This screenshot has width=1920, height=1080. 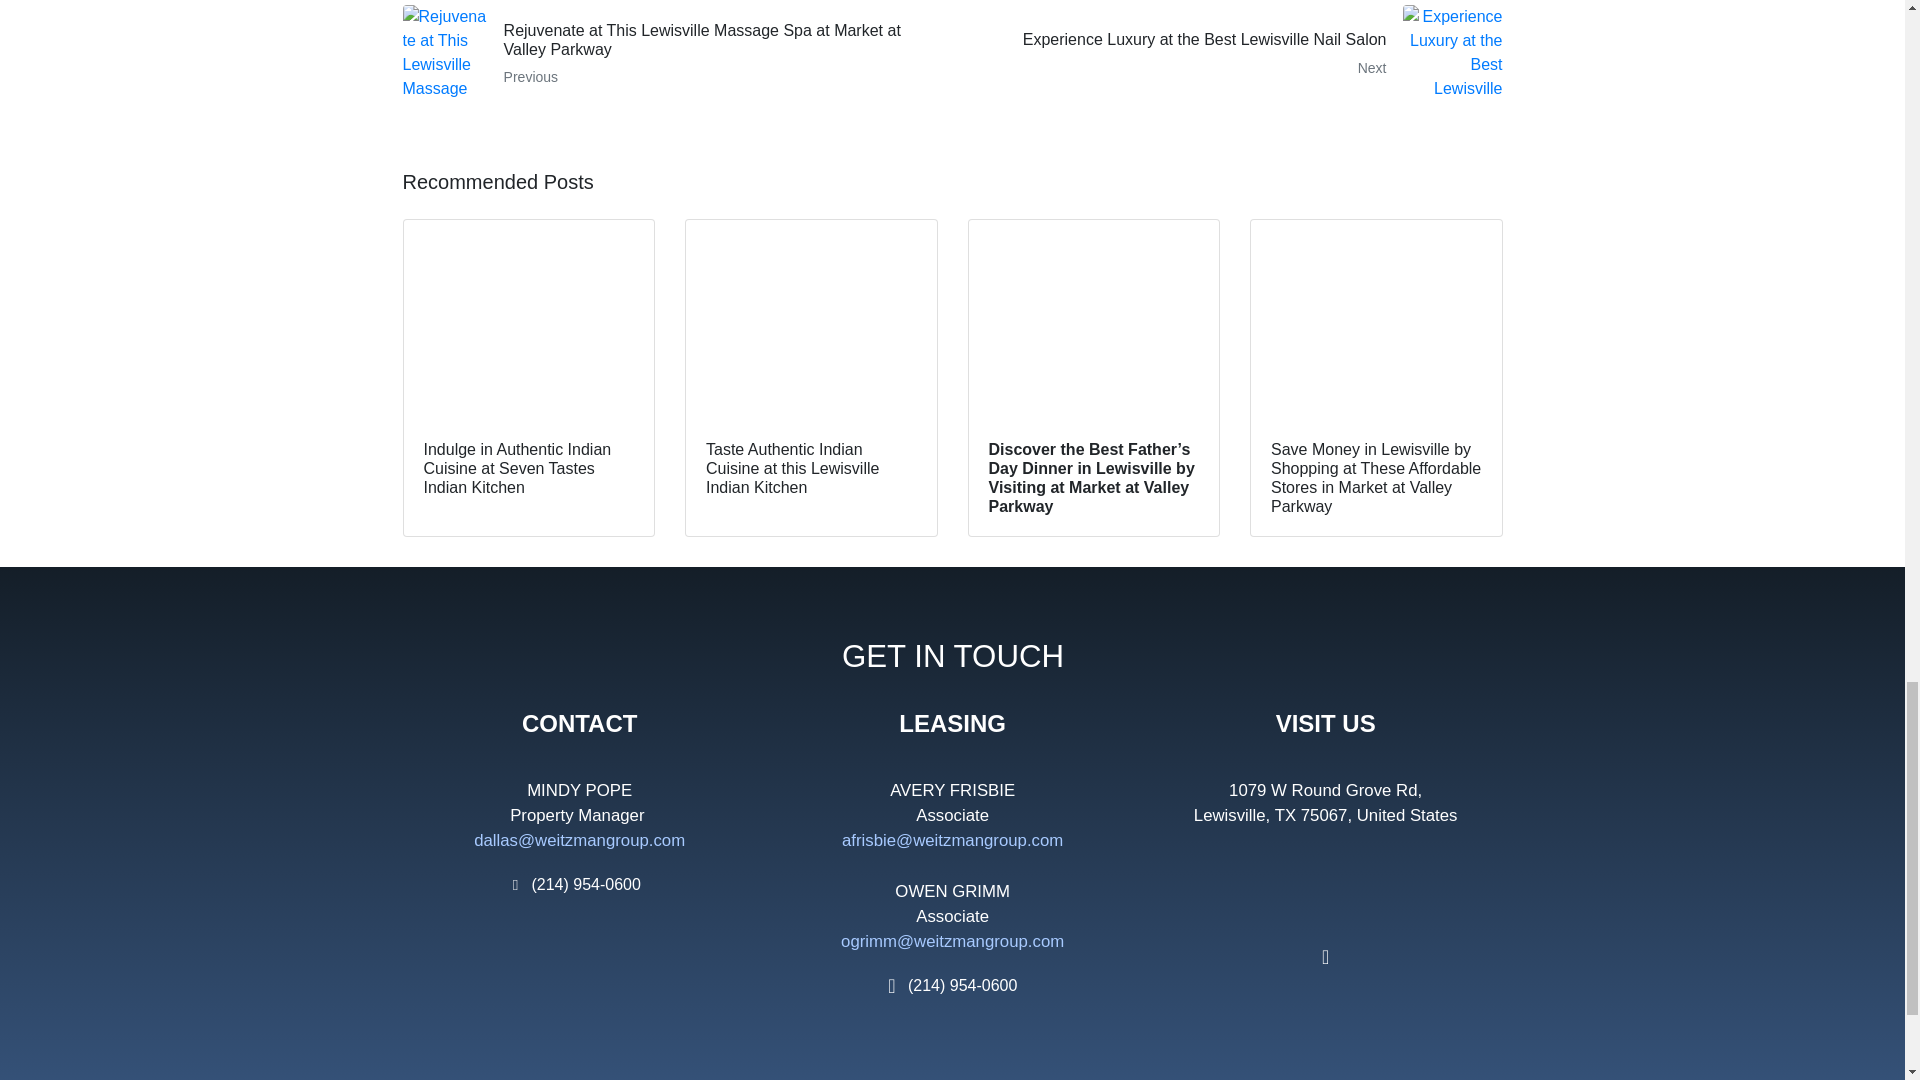 What do you see at coordinates (1451, 54) in the screenshot?
I see `Experience Luxury at the Best Lewisville Nail Salon 2` at bounding box center [1451, 54].